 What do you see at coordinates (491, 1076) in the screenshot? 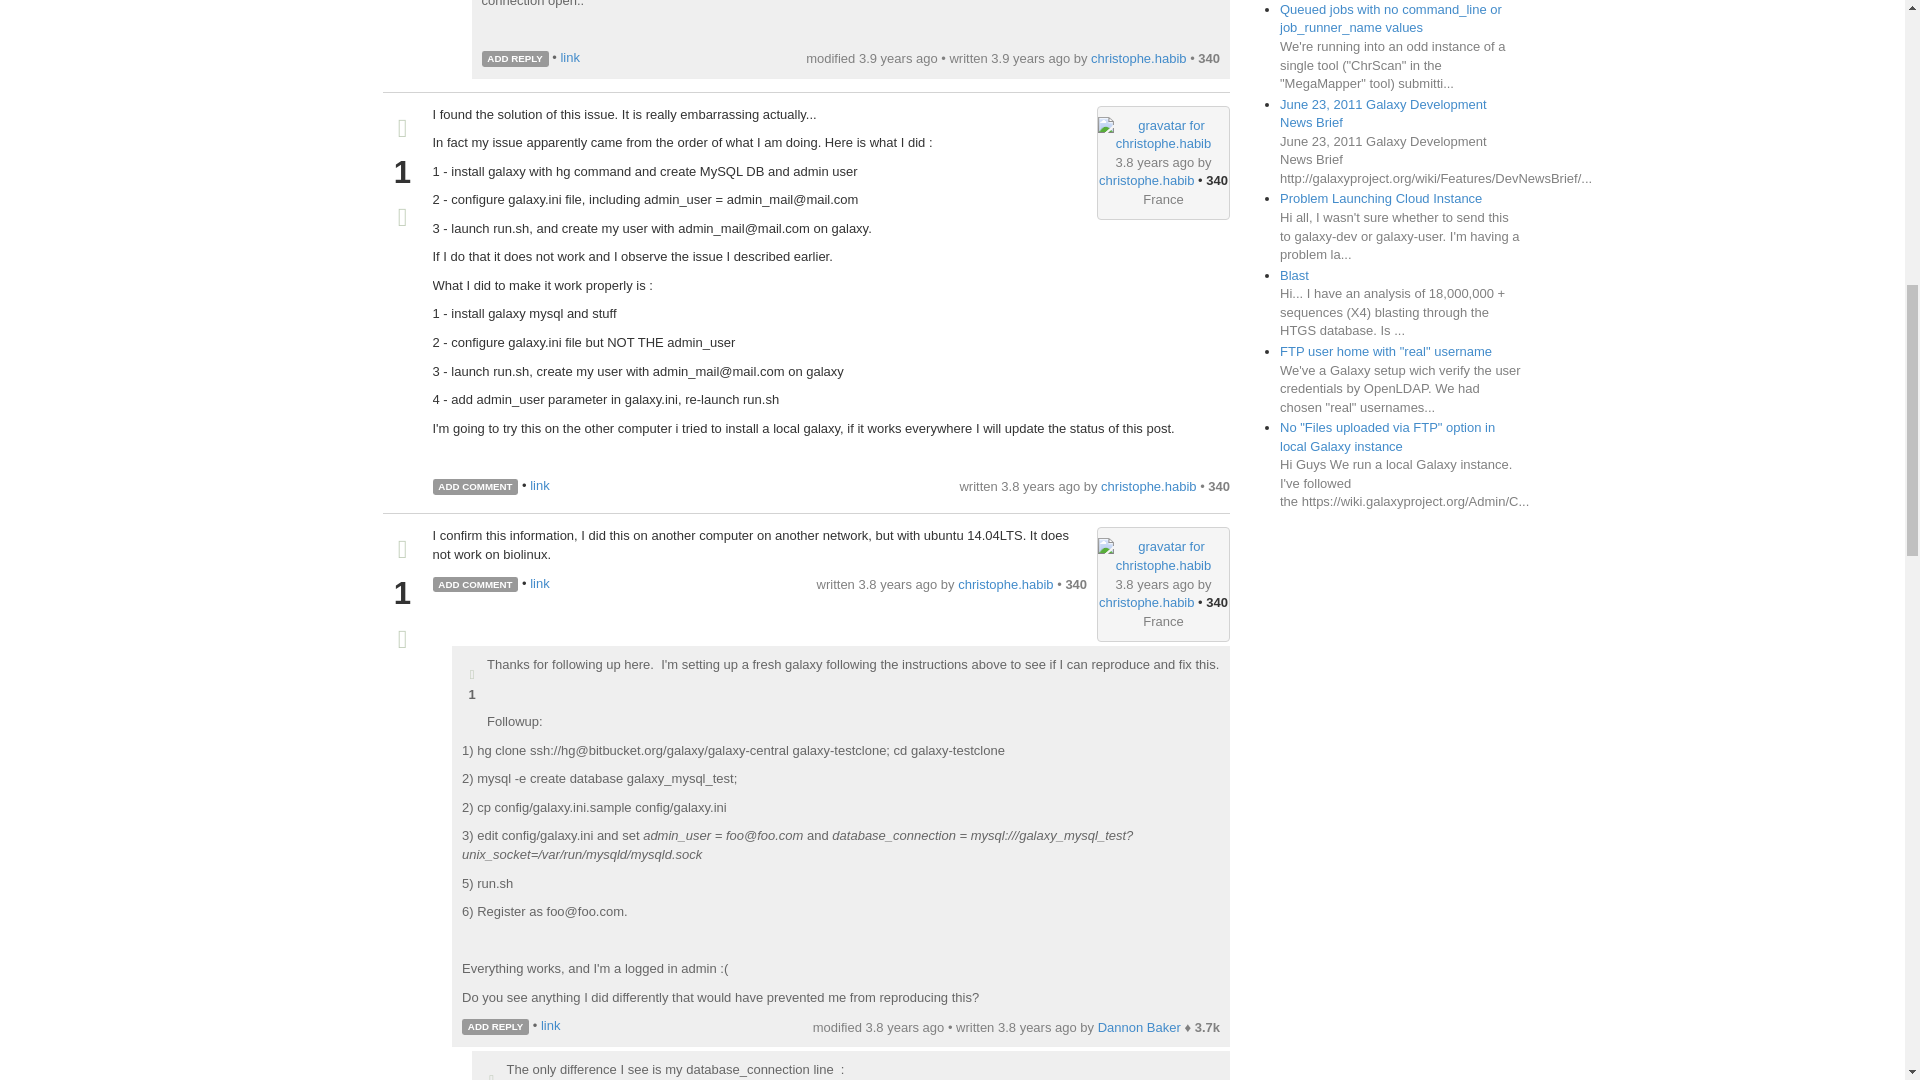
I see `Upvote!` at bounding box center [491, 1076].